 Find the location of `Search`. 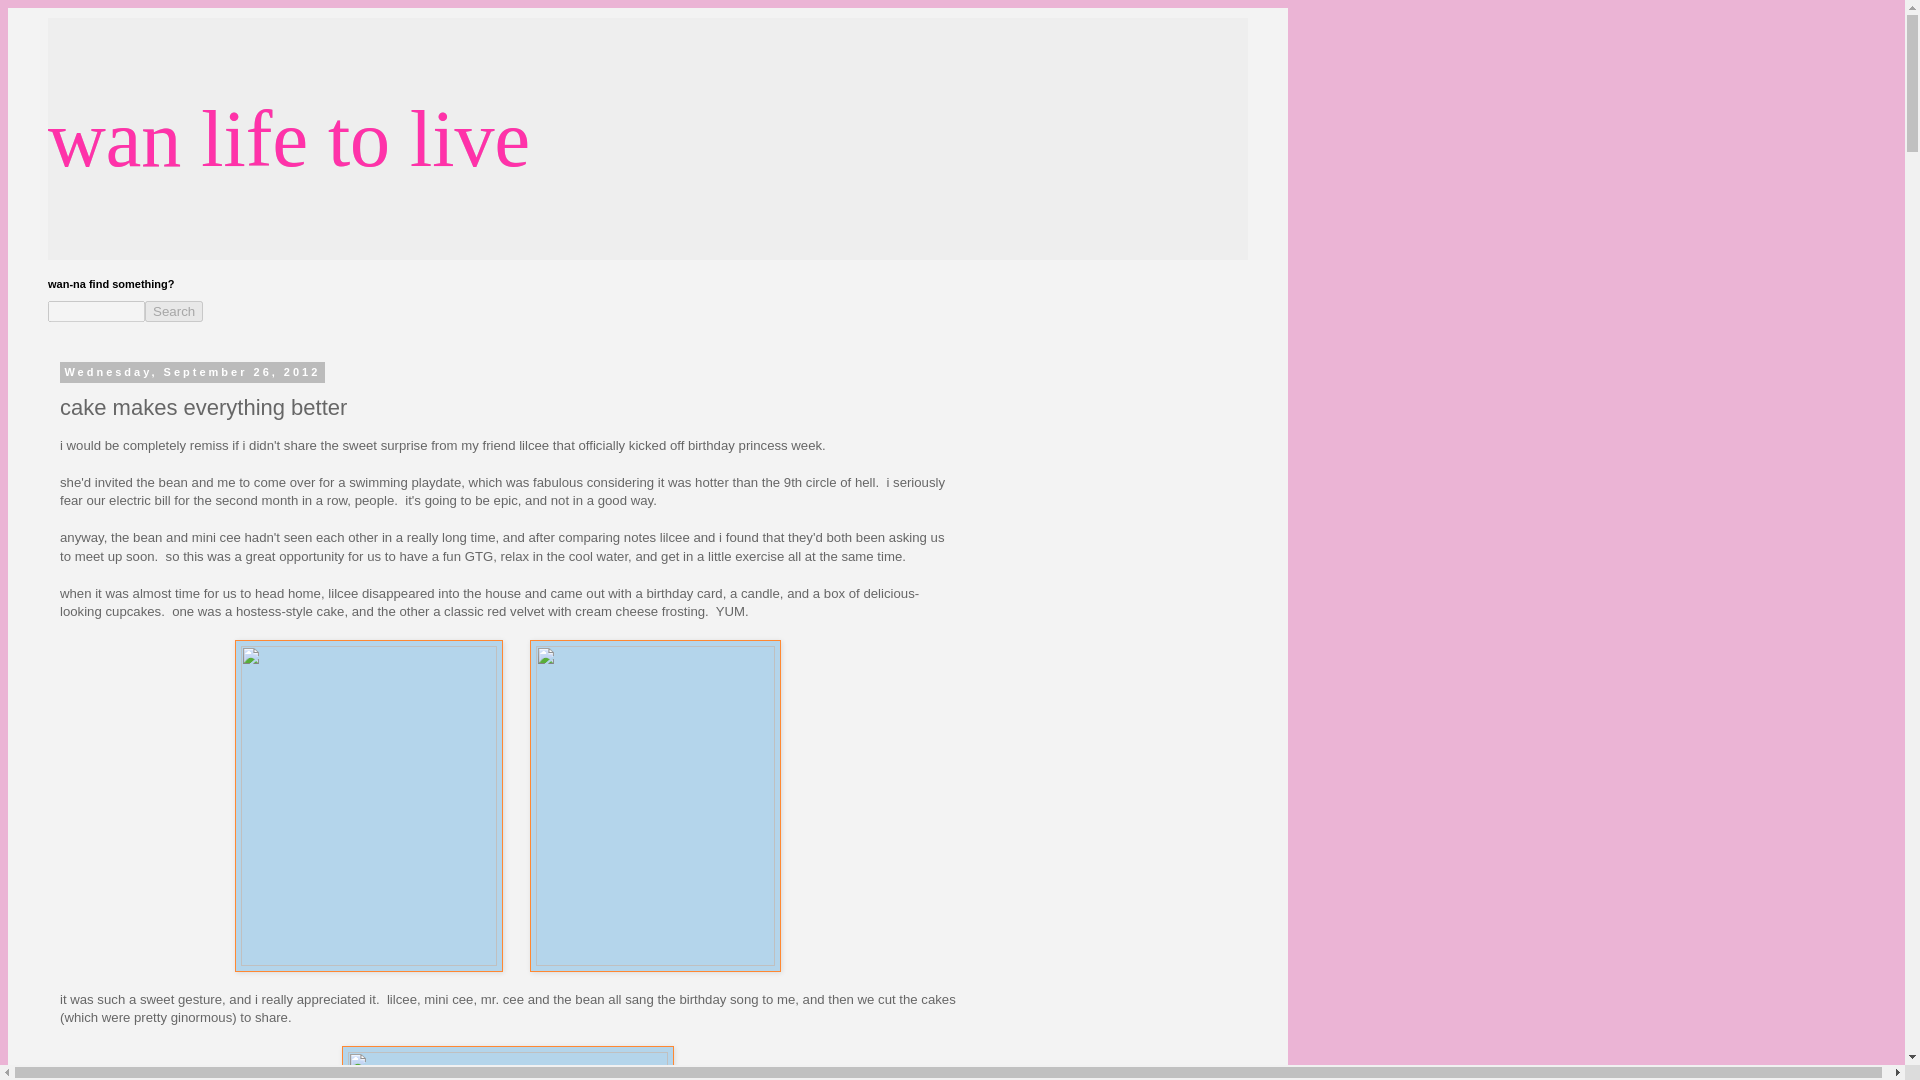

Search is located at coordinates (174, 311).